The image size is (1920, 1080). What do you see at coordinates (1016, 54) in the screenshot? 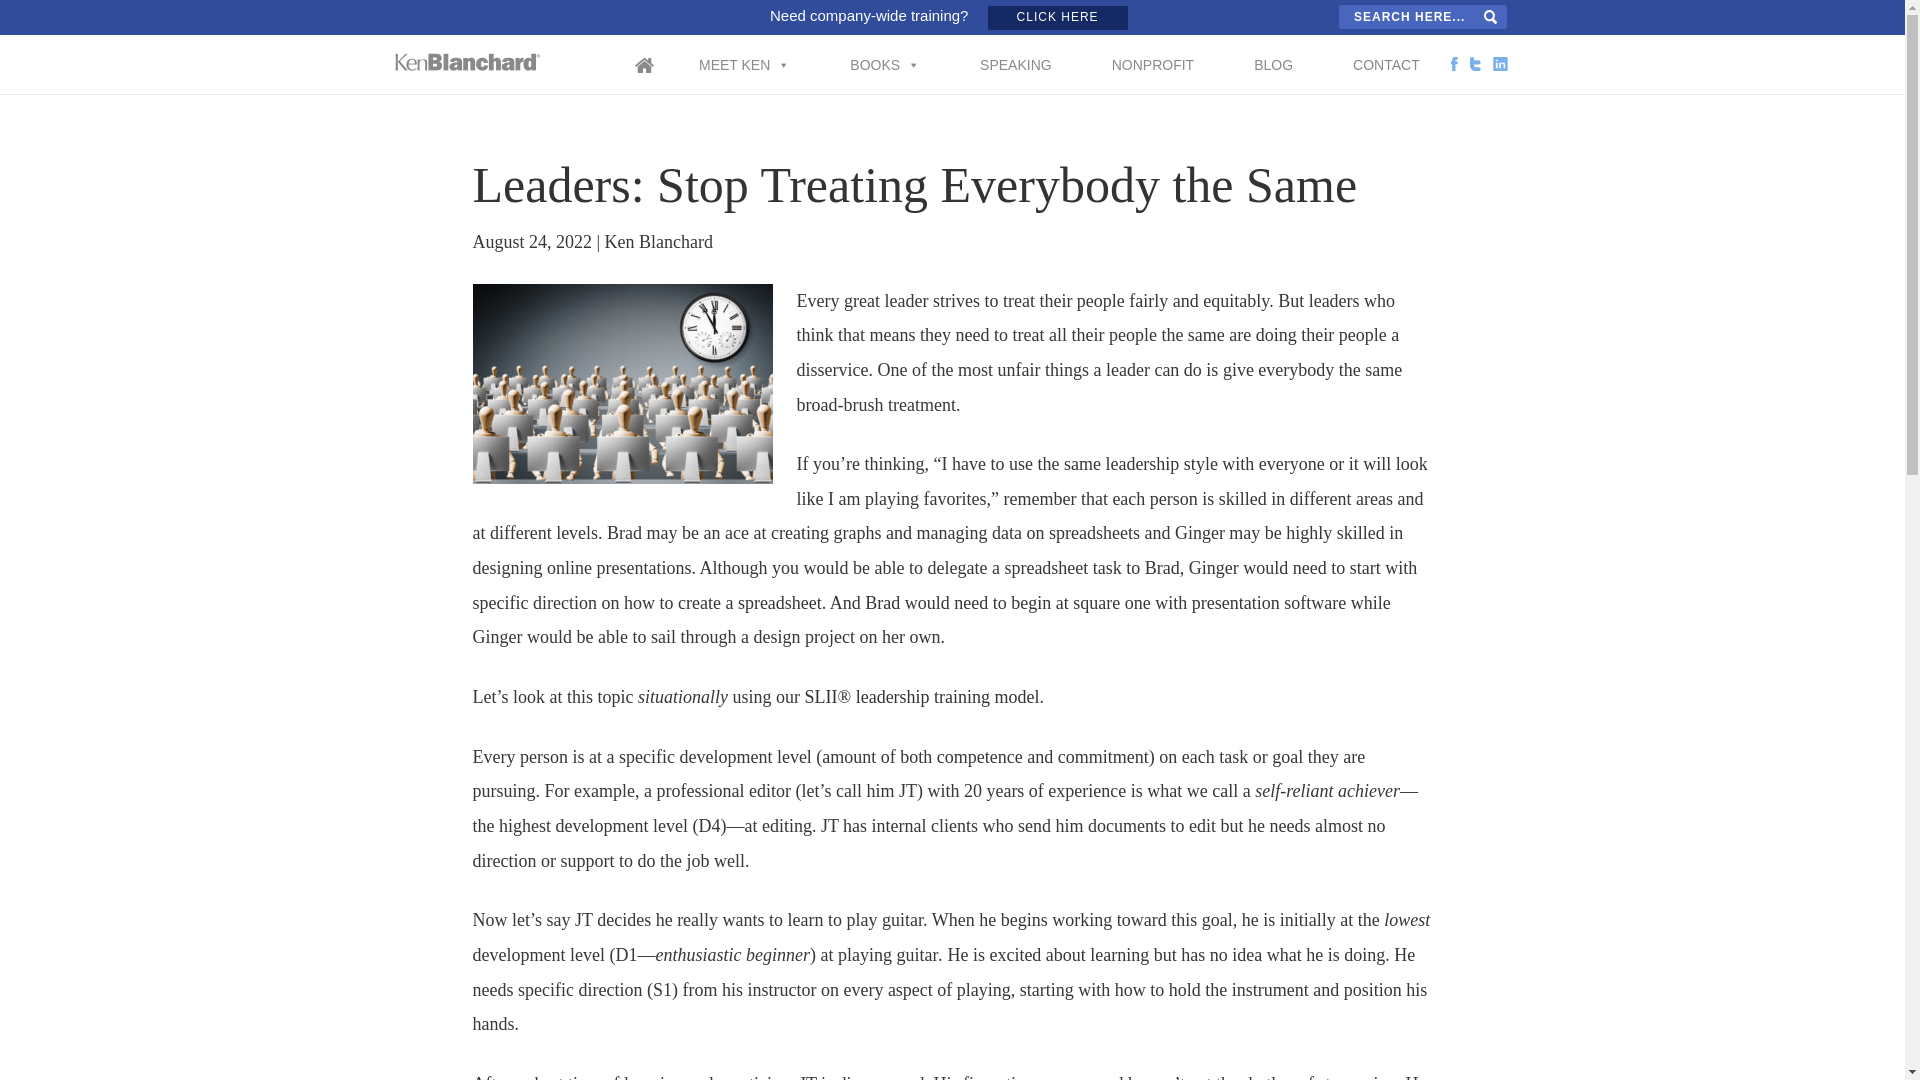
I see `SPEAKING` at bounding box center [1016, 54].